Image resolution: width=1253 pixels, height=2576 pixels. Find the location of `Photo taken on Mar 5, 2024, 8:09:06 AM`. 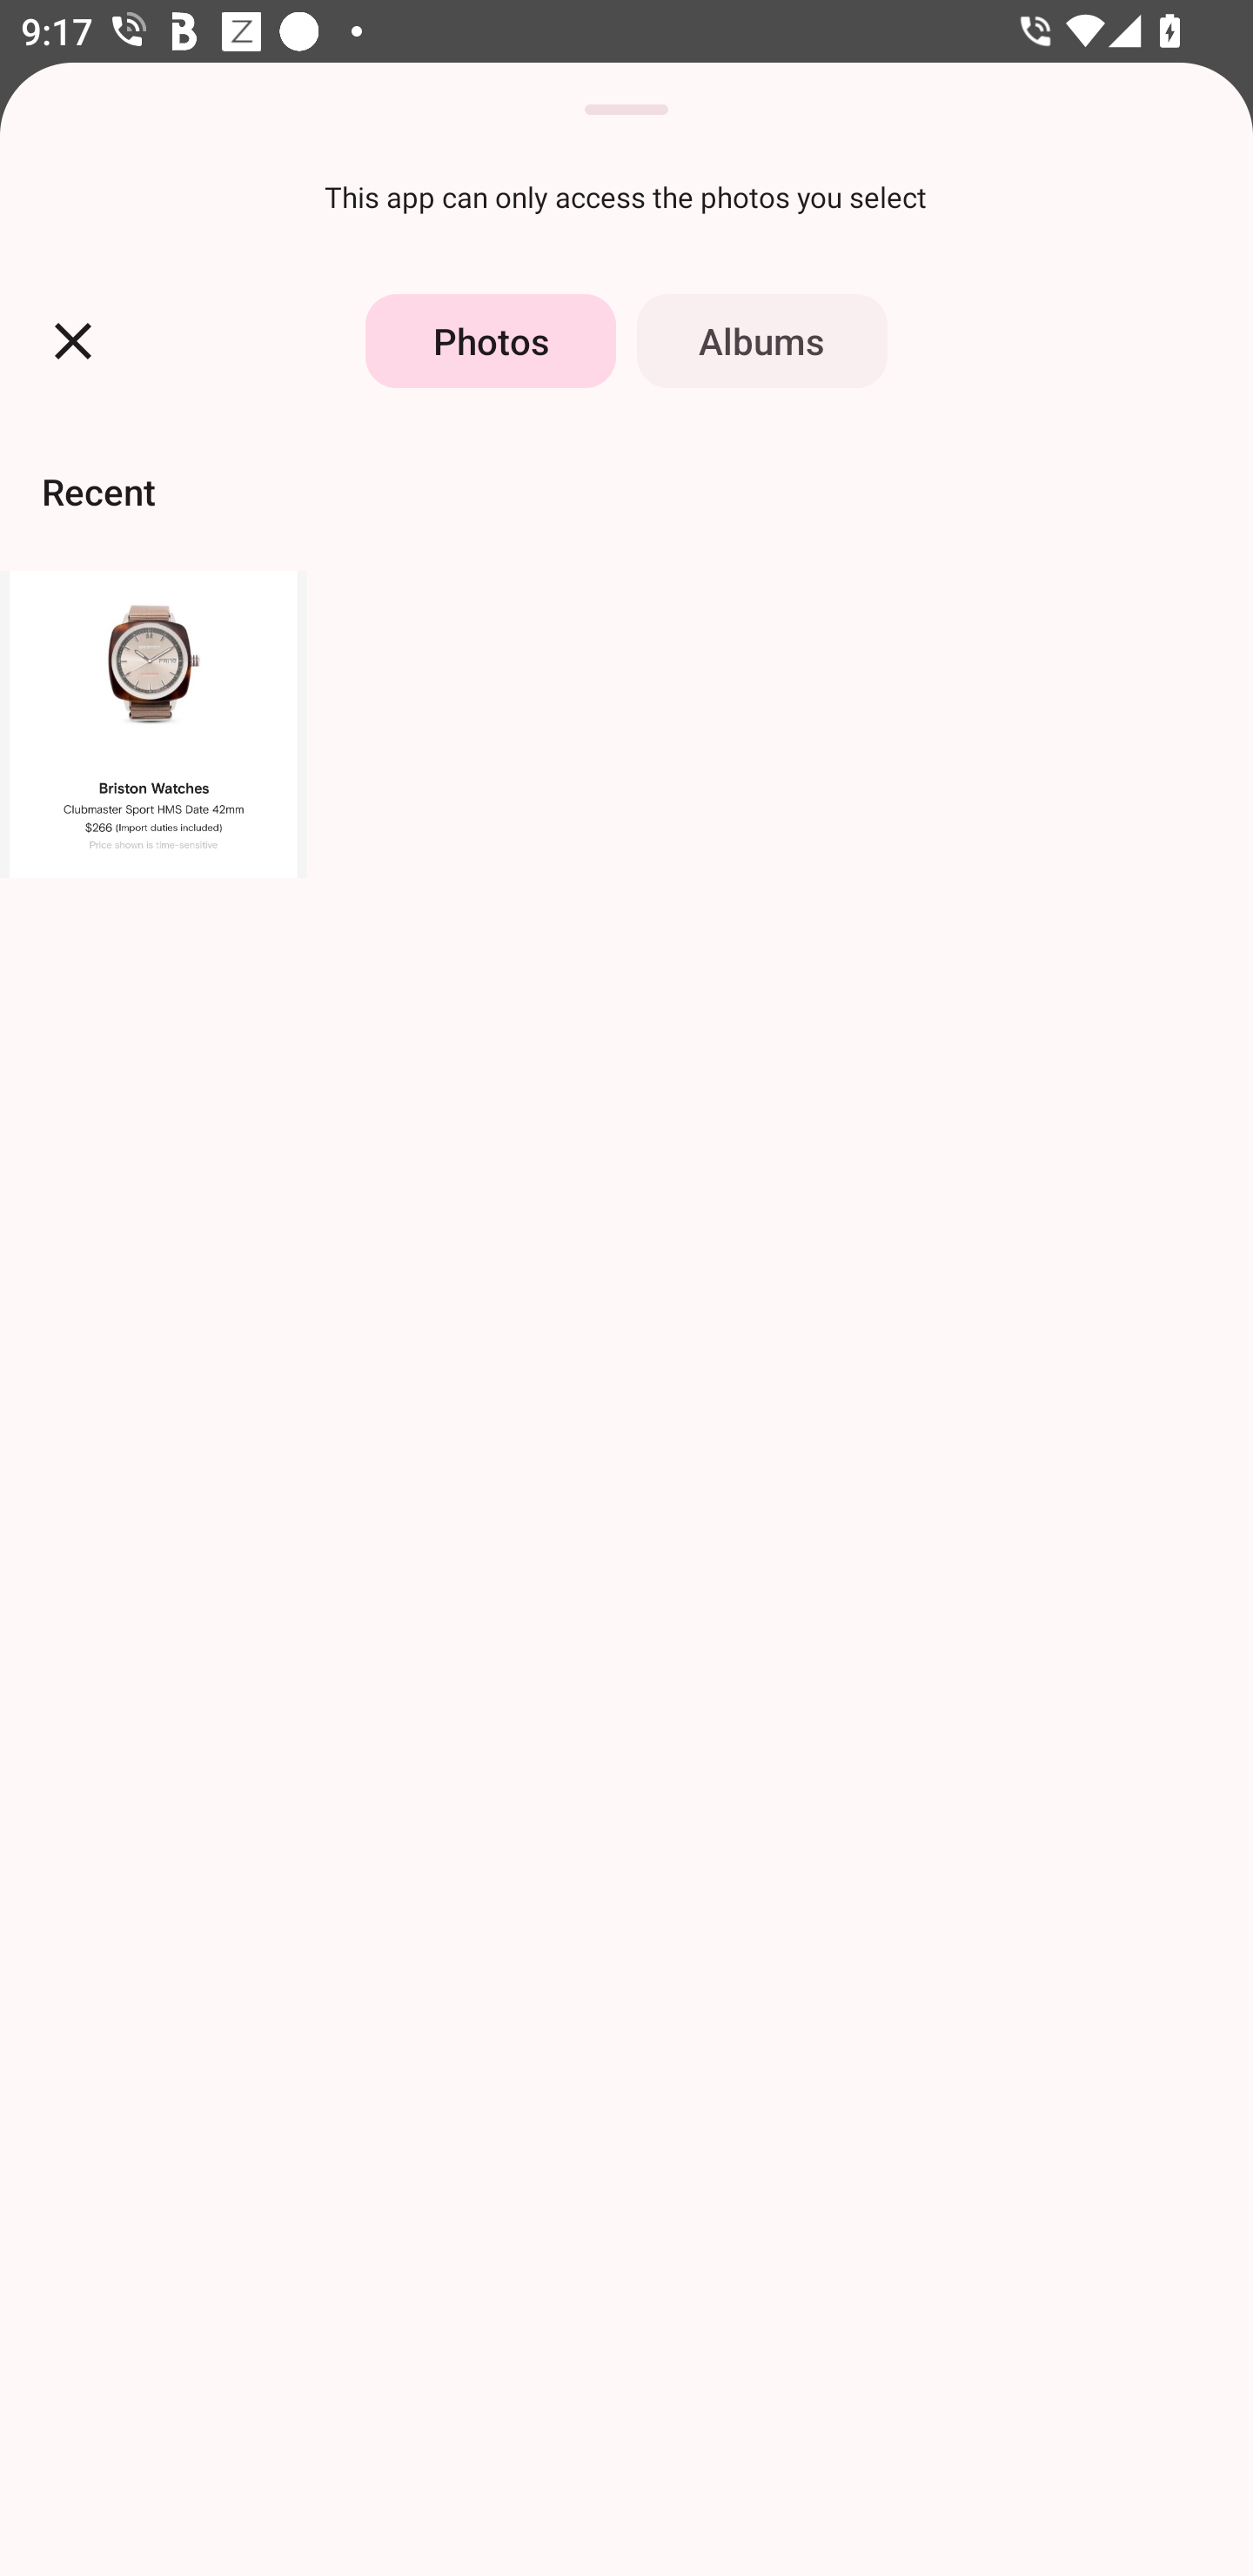

Photo taken on Mar 5, 2024, 8:09:06 AM is located at coordinates (153, 725).